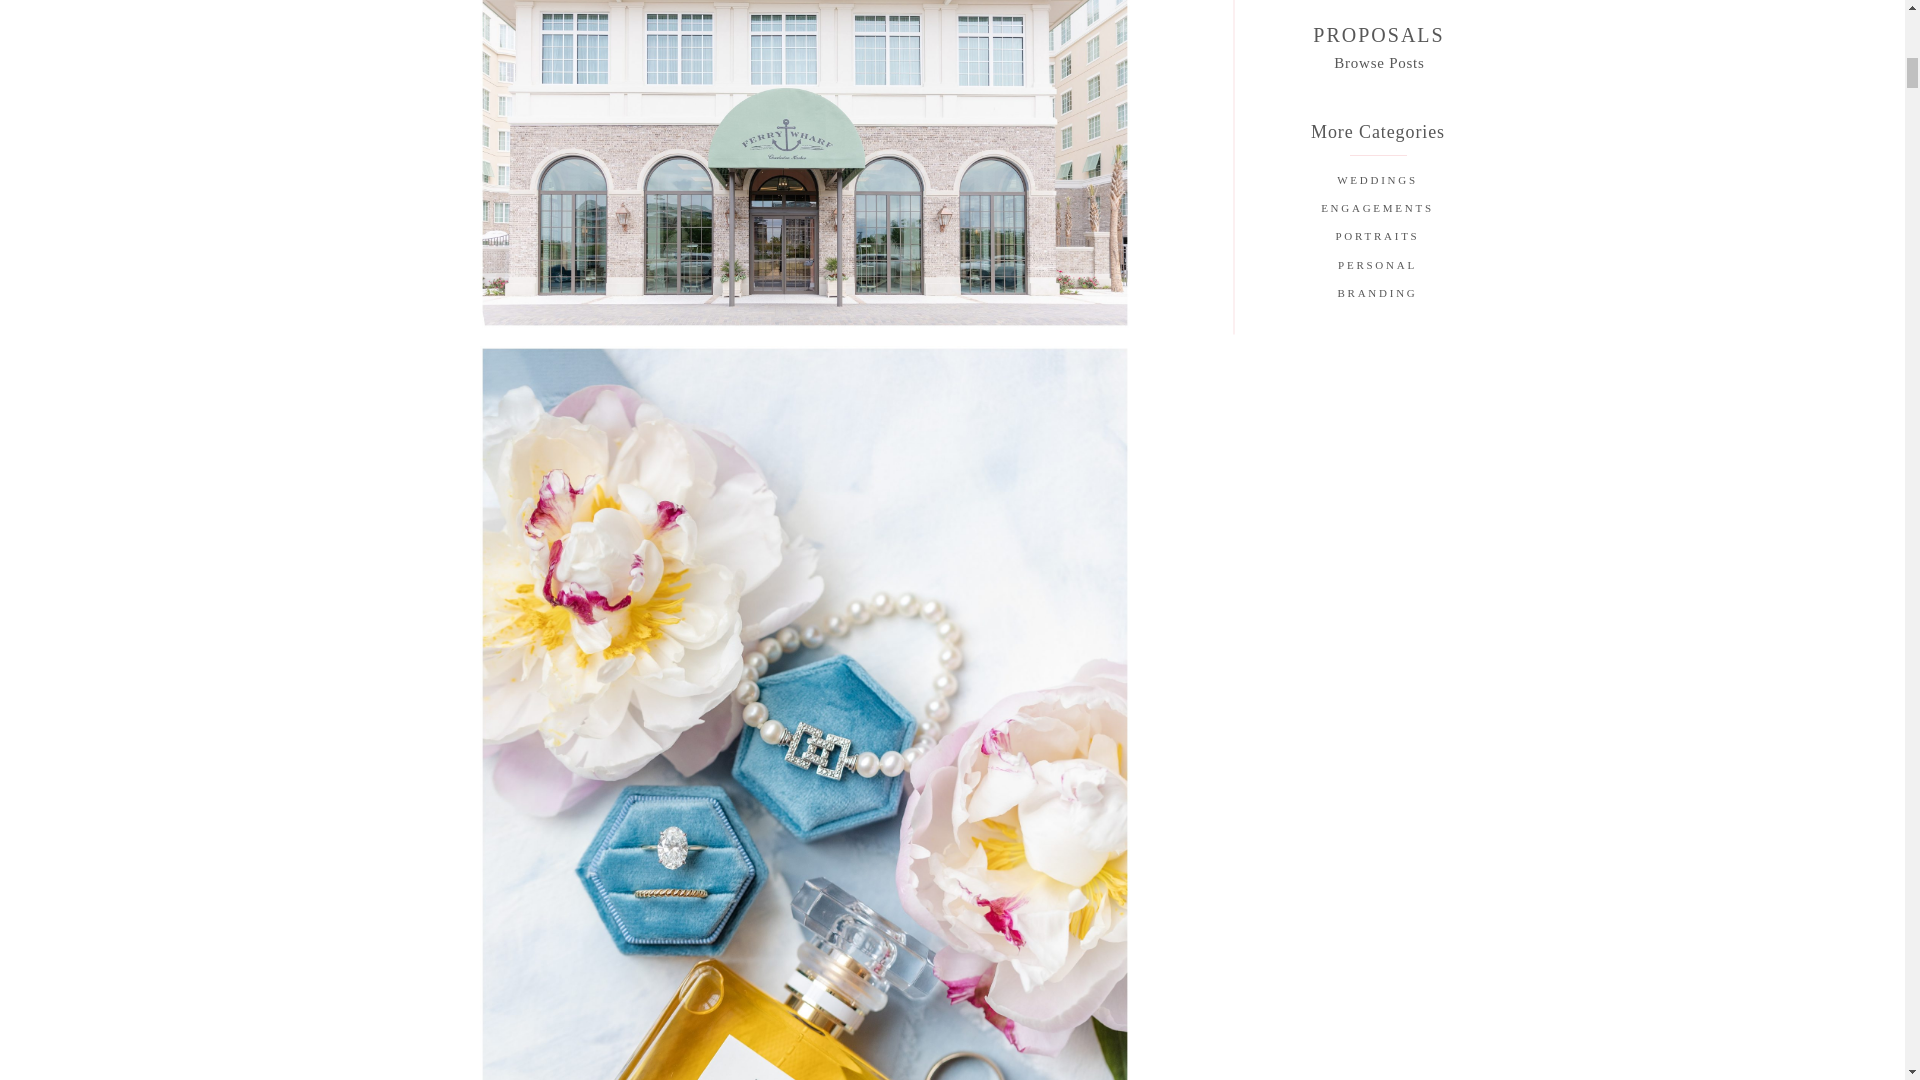 Image resolution: width=1920 pixels, height=1080 pixels. Describe the element at coordinates (1376, 182) in the screenshot. I see `WEDDINGS` at that location.